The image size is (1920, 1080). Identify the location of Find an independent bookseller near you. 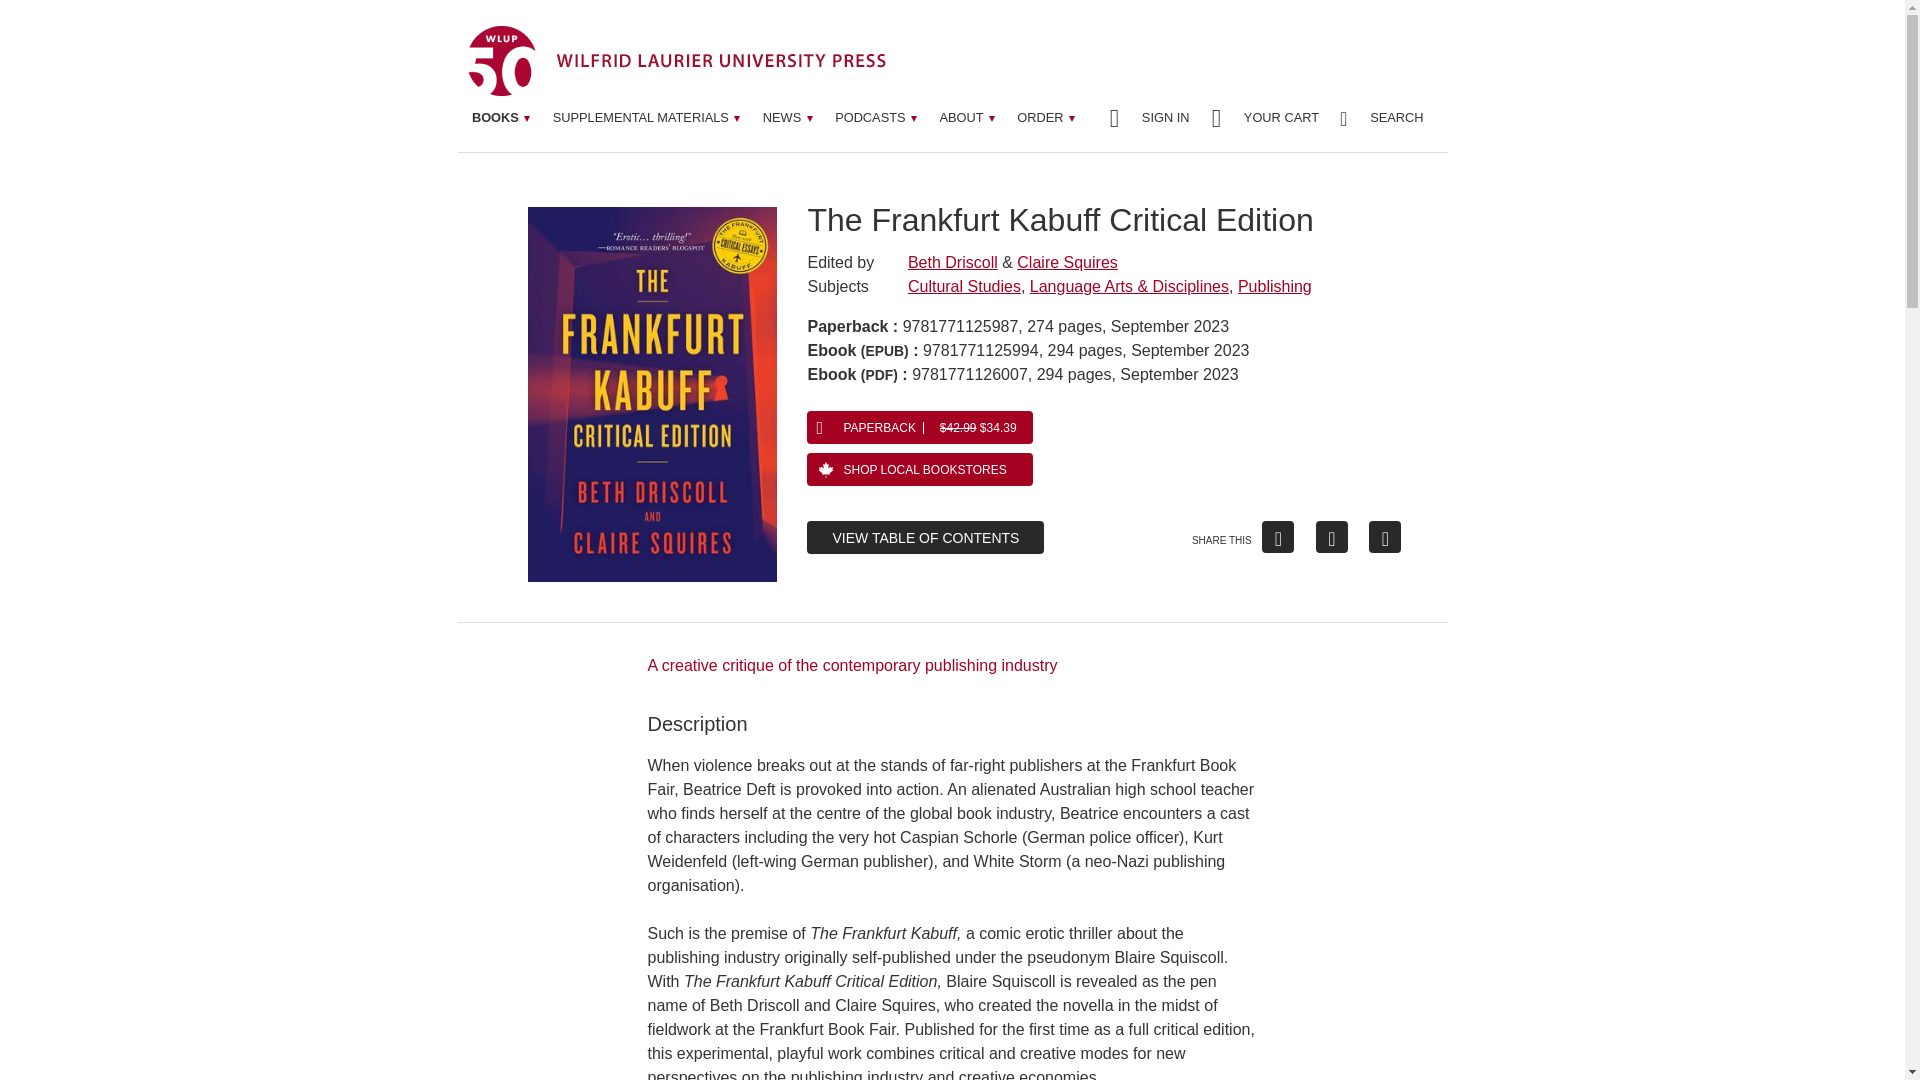
(919, 470).